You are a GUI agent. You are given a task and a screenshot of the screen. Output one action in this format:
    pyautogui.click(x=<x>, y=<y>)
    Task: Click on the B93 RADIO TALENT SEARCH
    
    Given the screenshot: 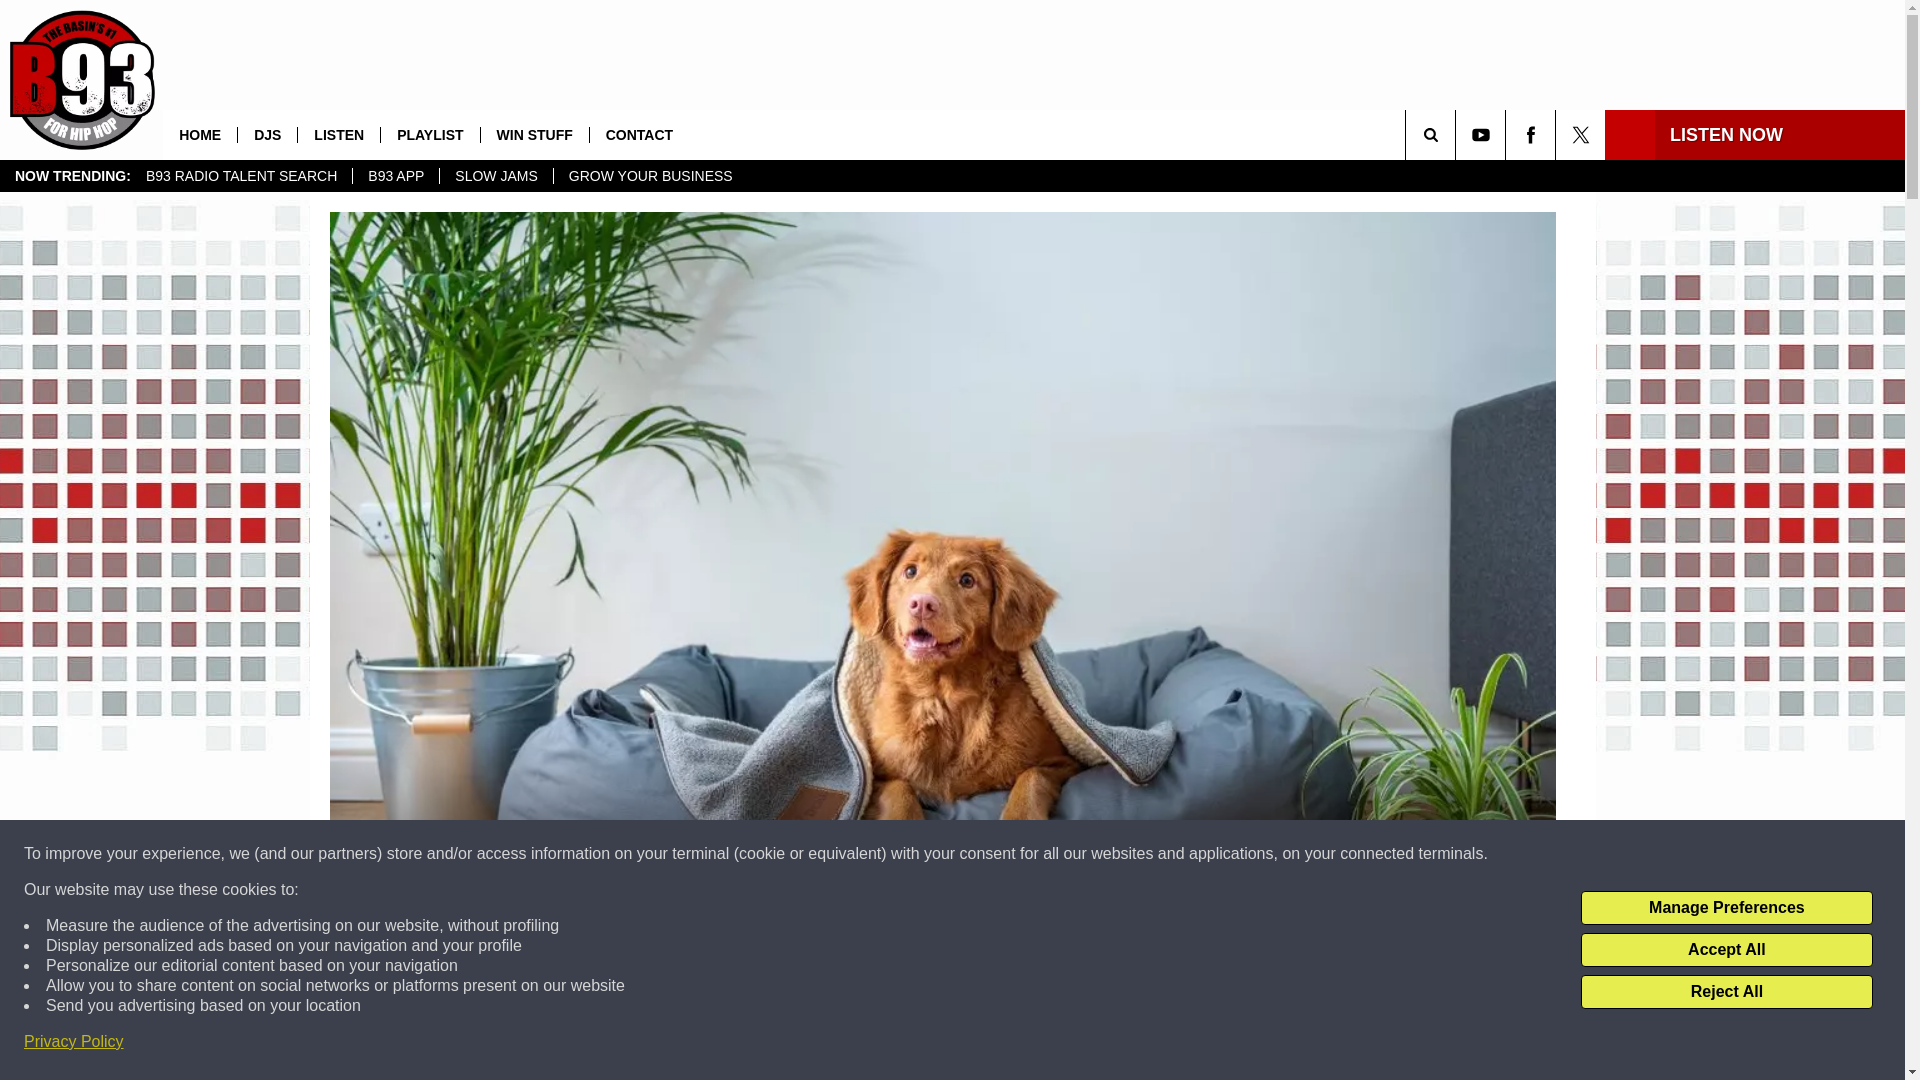 What is the action you would take?
    pyautogui.click(x=240, y=176)
    